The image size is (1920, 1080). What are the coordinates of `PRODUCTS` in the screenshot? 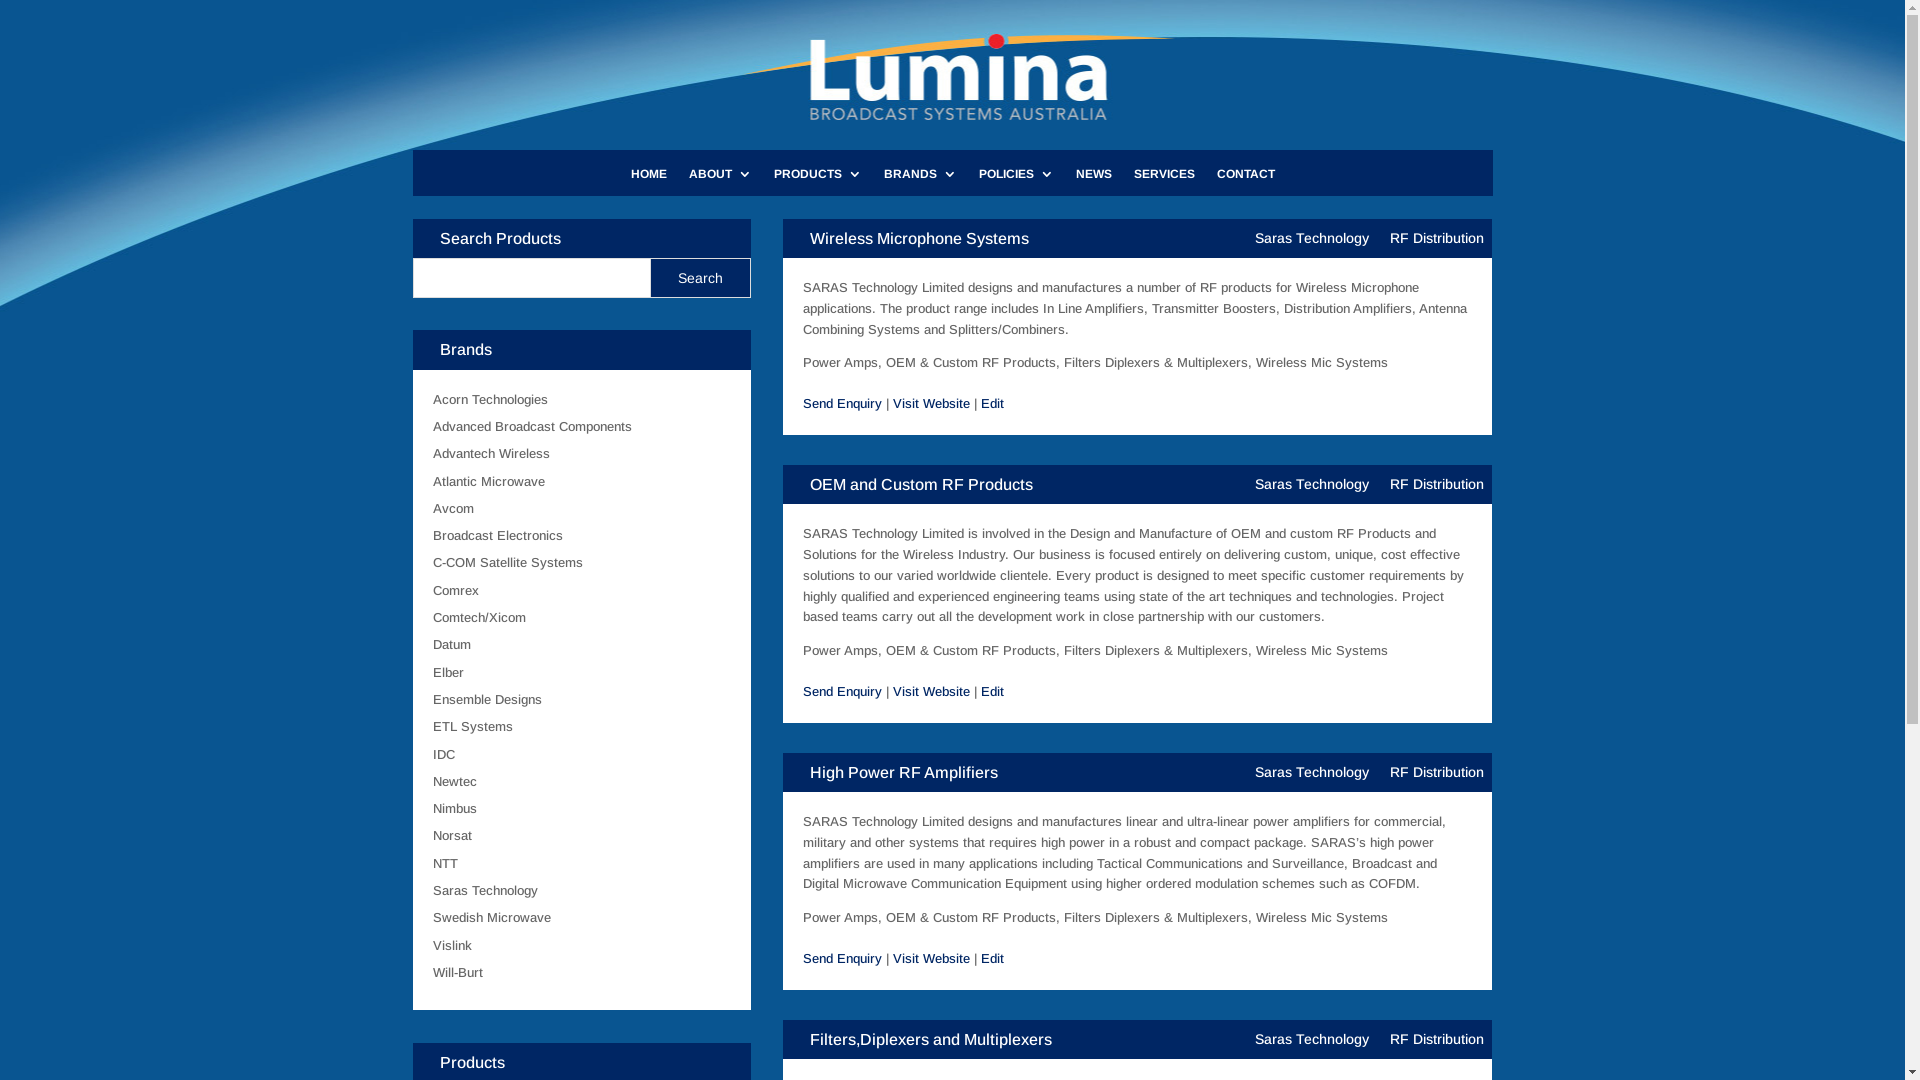 It's located at (818, 182).